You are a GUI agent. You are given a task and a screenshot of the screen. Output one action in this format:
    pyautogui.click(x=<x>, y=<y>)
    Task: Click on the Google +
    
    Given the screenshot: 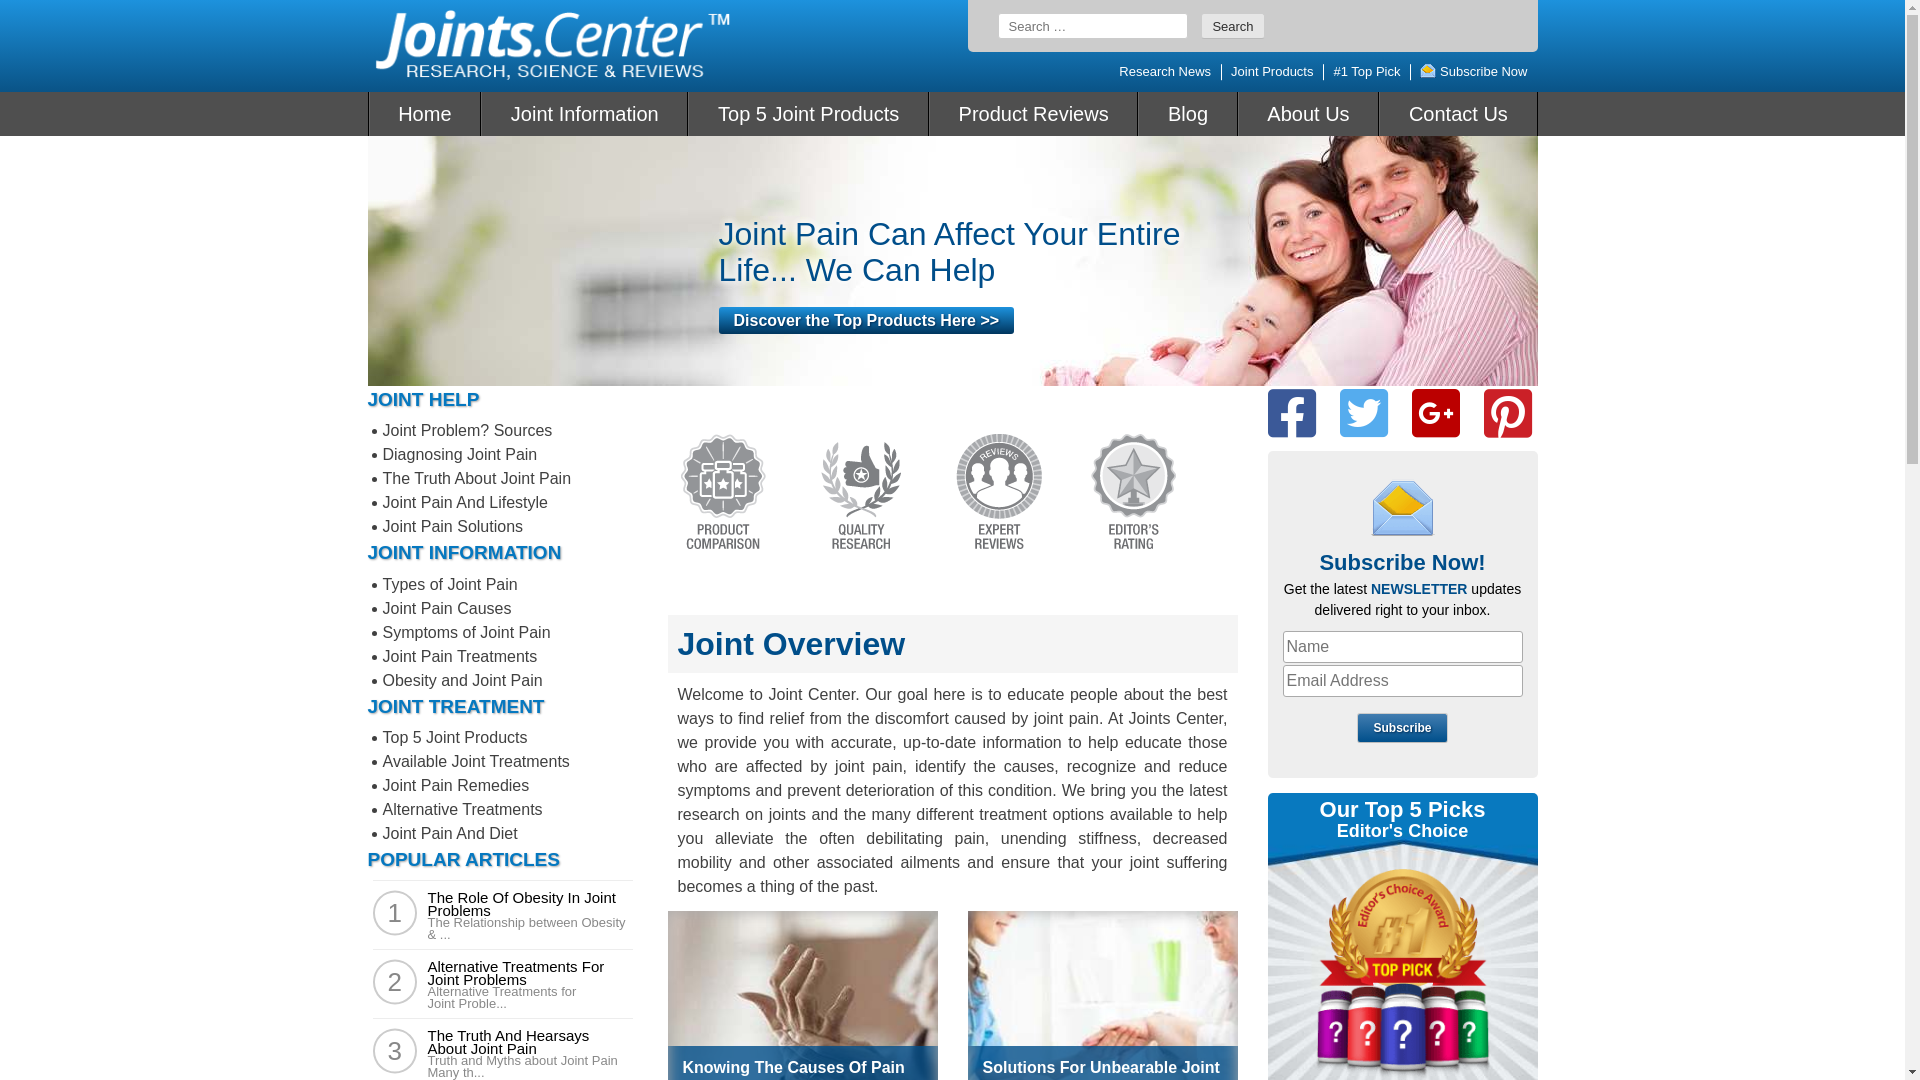 What is the action you would take?
    pyautogui.click(x=1436, y=414)
    